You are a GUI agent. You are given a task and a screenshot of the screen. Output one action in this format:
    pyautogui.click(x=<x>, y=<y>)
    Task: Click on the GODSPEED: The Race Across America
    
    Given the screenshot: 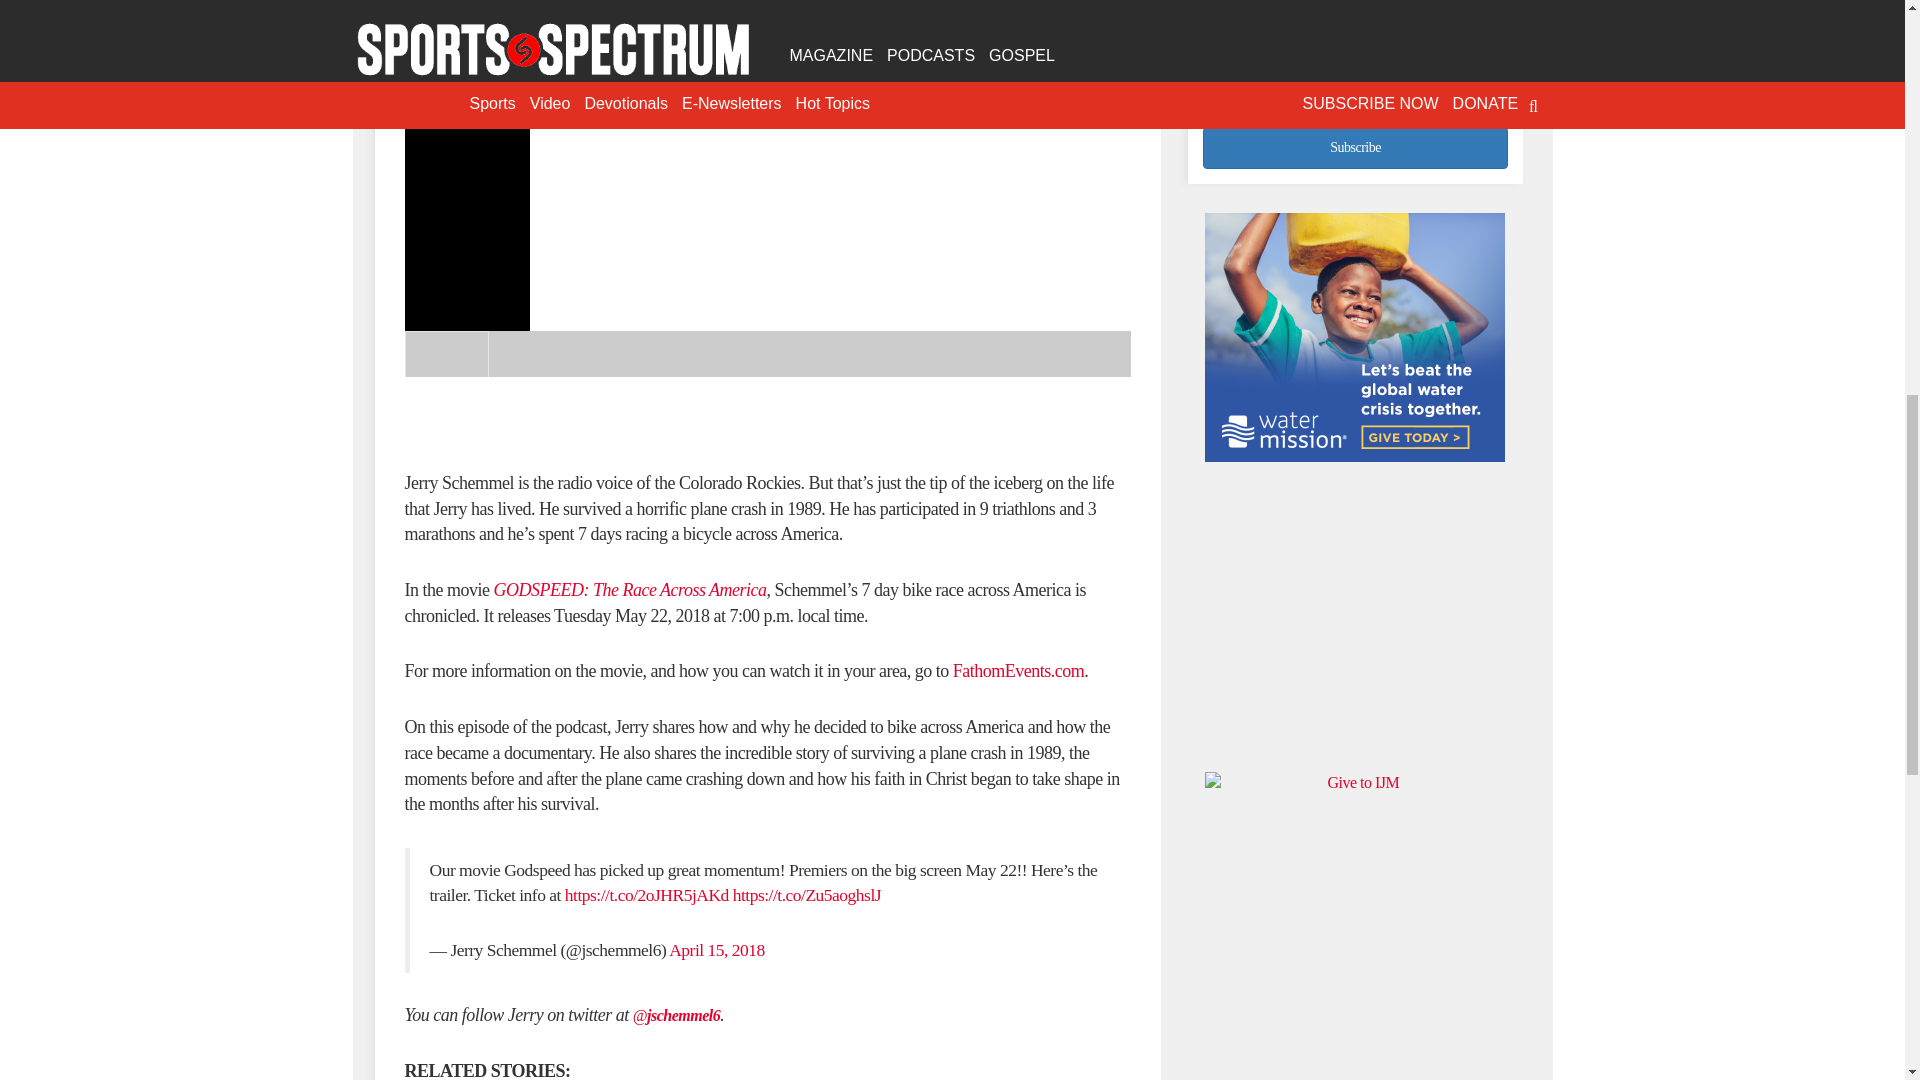 What is the action you would take?
    pyautogui.click(x=630, y=590)
    